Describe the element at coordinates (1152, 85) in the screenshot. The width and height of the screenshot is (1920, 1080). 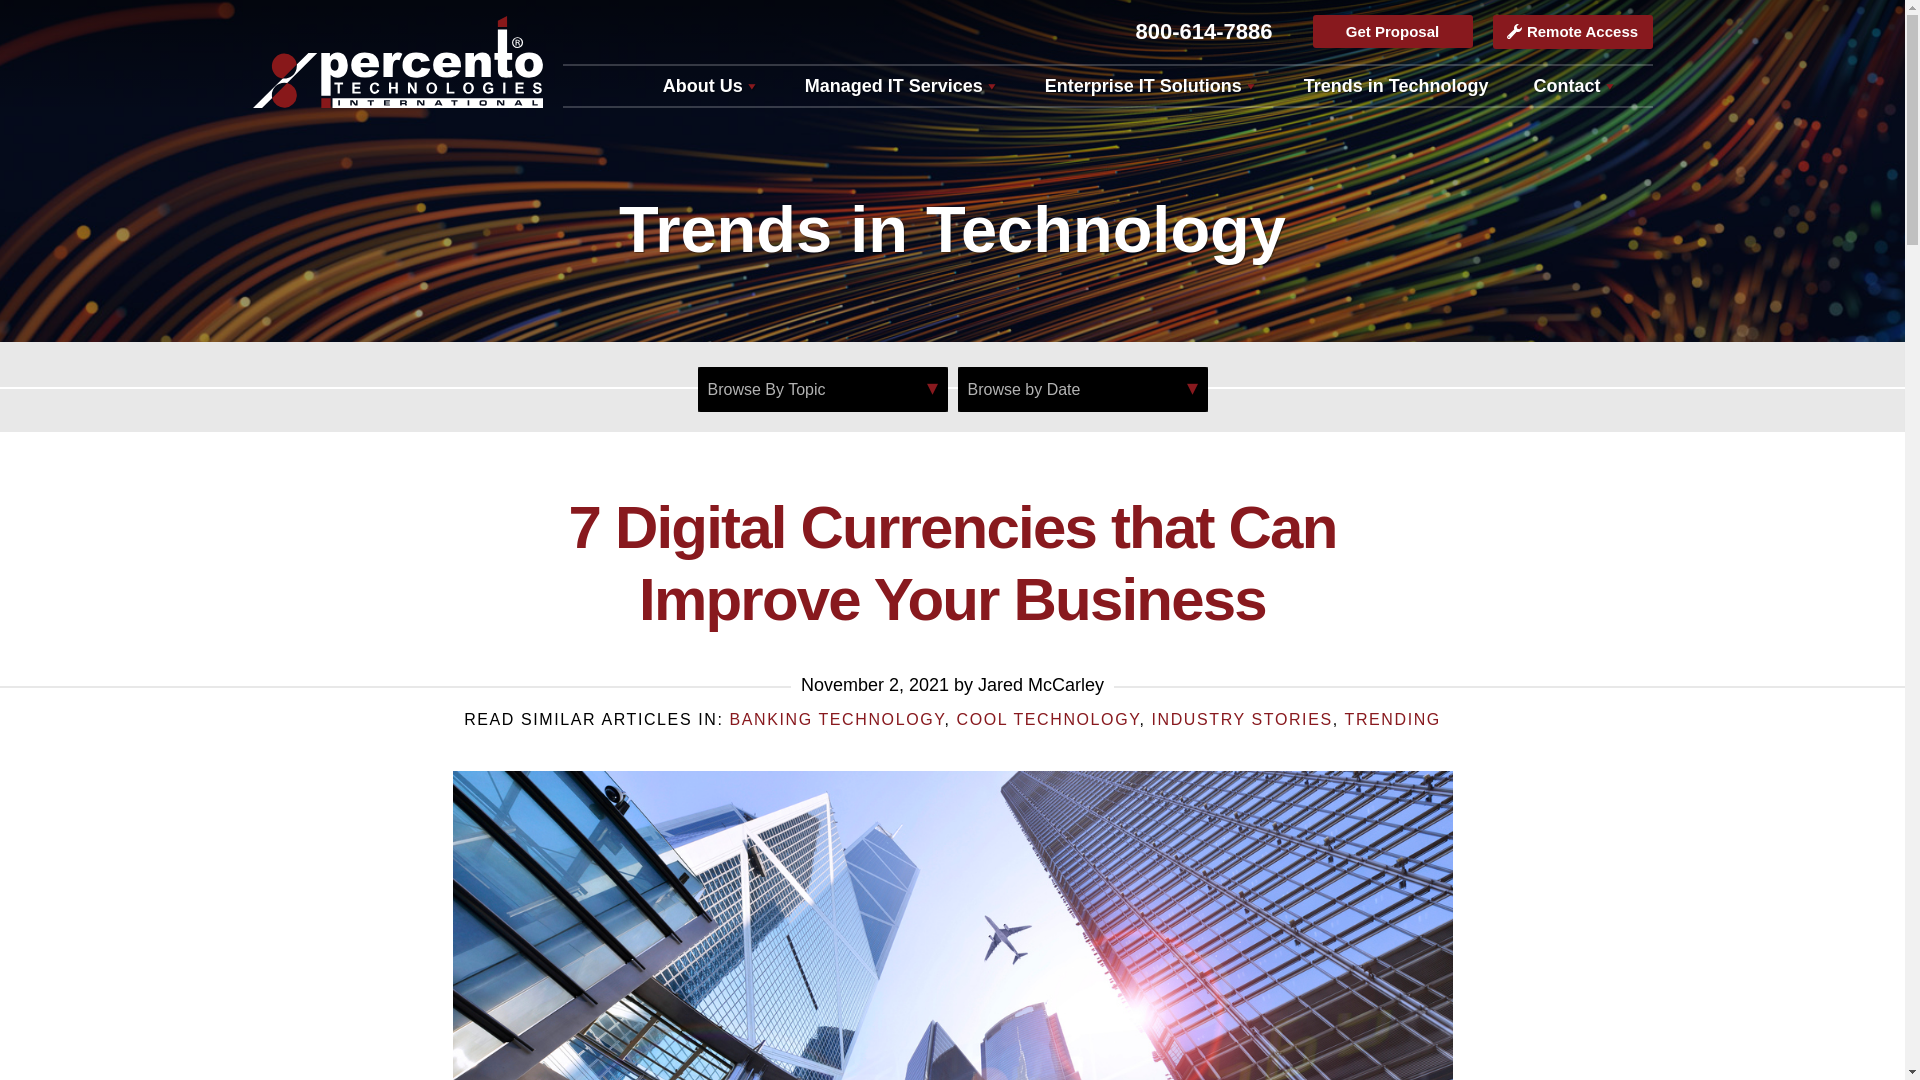
I see `Enterprise IT Solutions` at that location.